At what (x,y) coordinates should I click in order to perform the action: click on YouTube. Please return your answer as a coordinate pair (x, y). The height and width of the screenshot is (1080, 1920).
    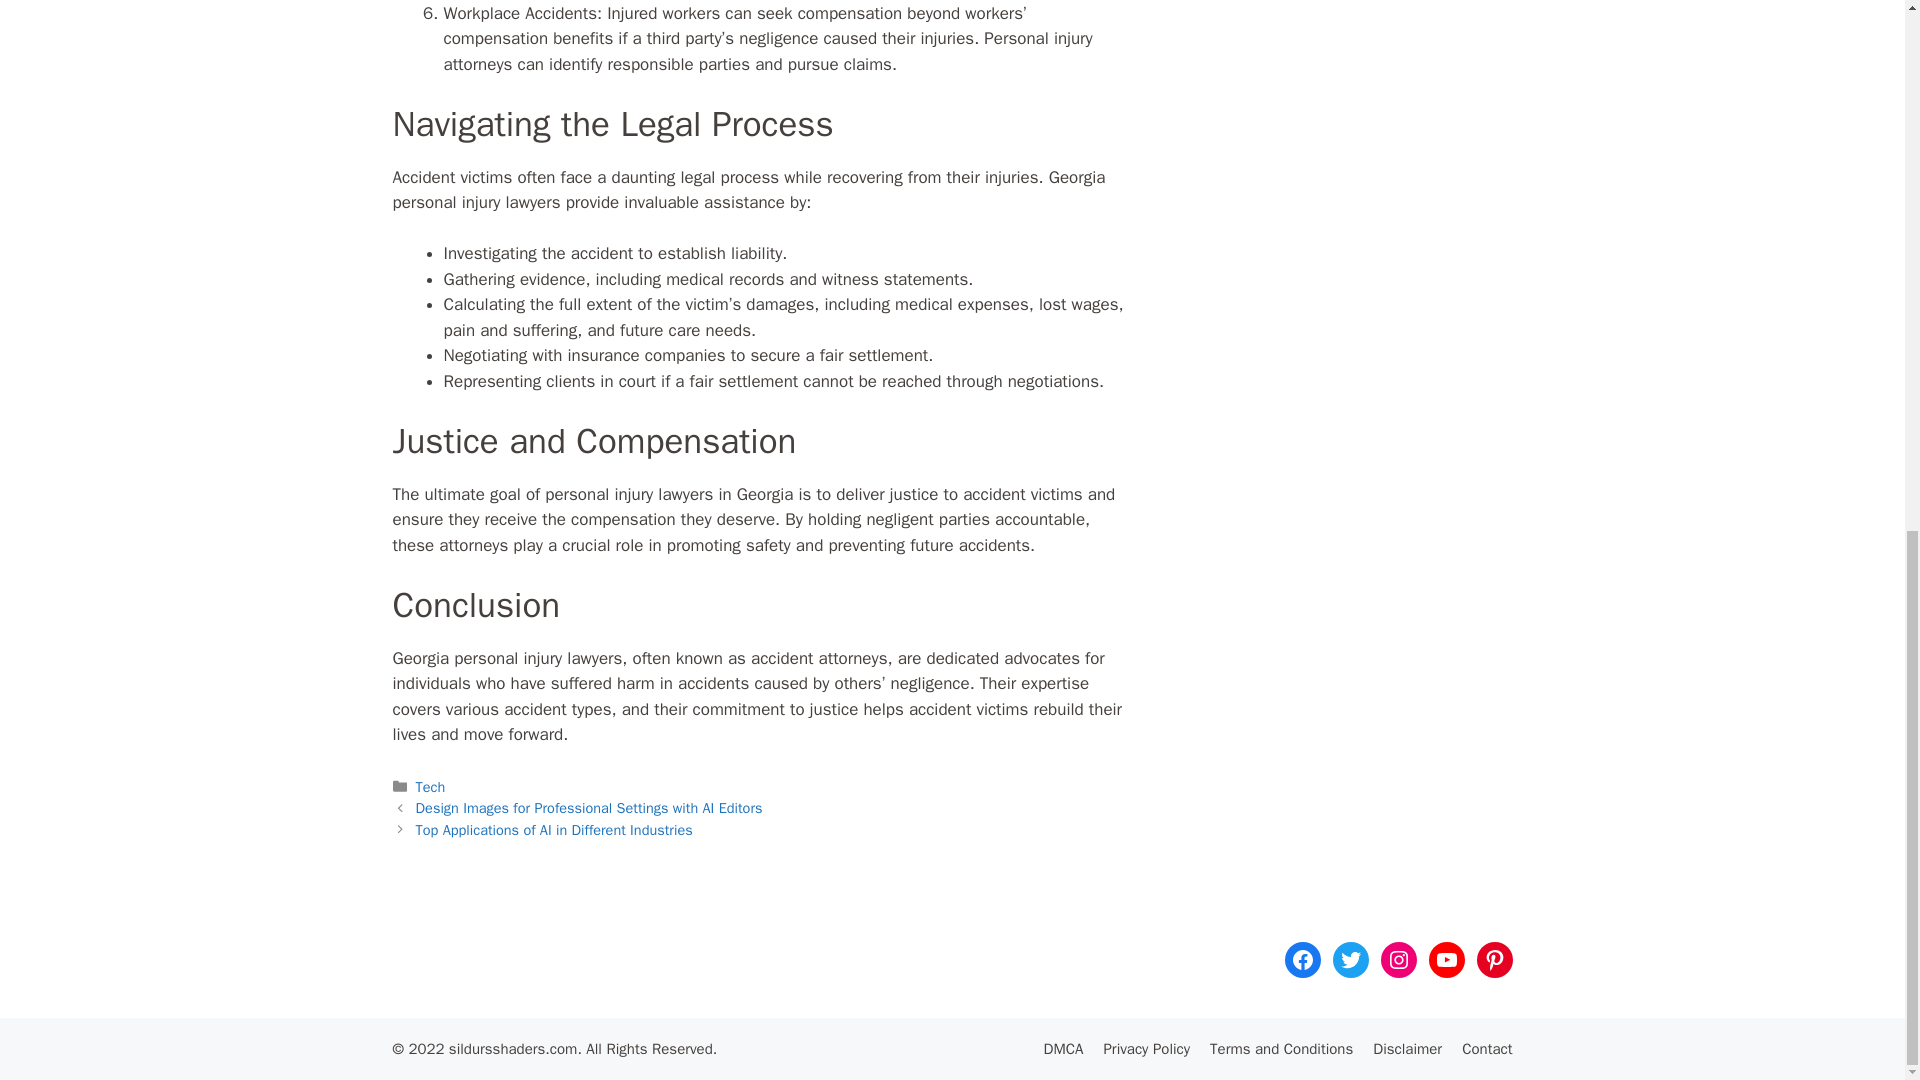
    Looking at the image, I should click on (1446, 960).